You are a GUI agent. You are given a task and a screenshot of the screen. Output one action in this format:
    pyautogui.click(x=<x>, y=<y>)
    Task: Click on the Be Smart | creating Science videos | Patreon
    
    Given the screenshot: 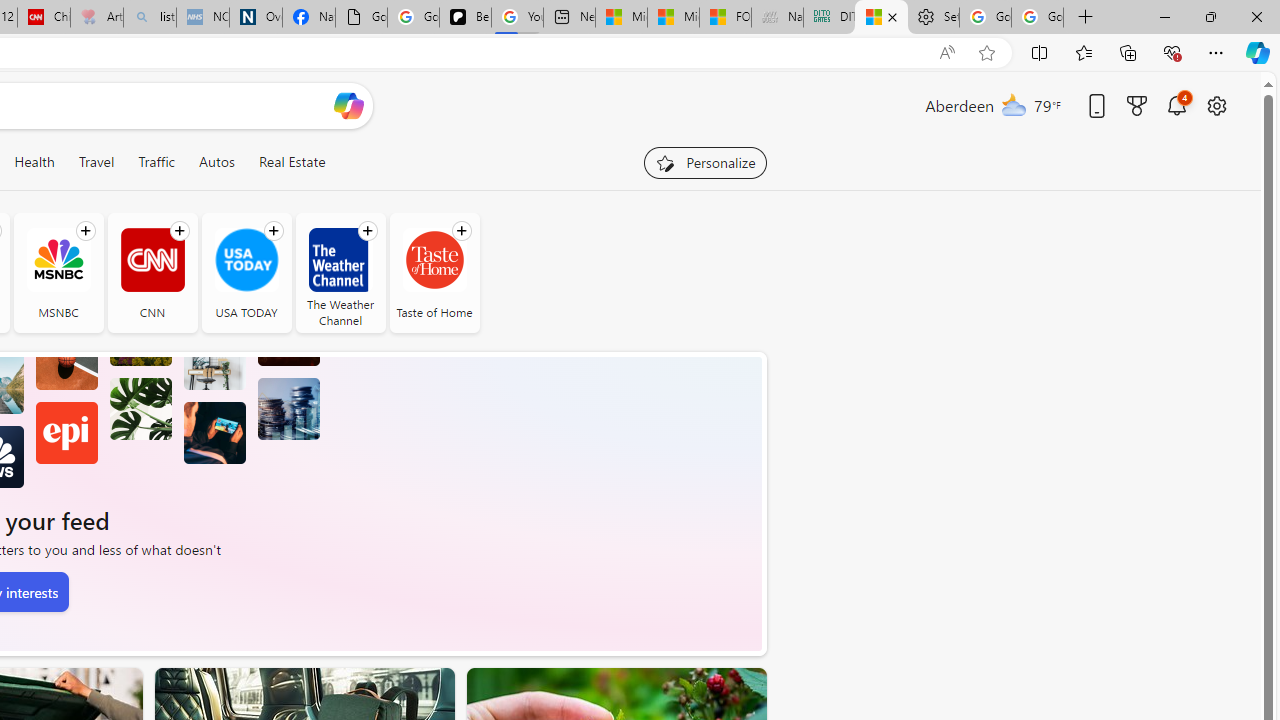 What is the action you would take?
    pyautogui.click(x=466, y=18)
    